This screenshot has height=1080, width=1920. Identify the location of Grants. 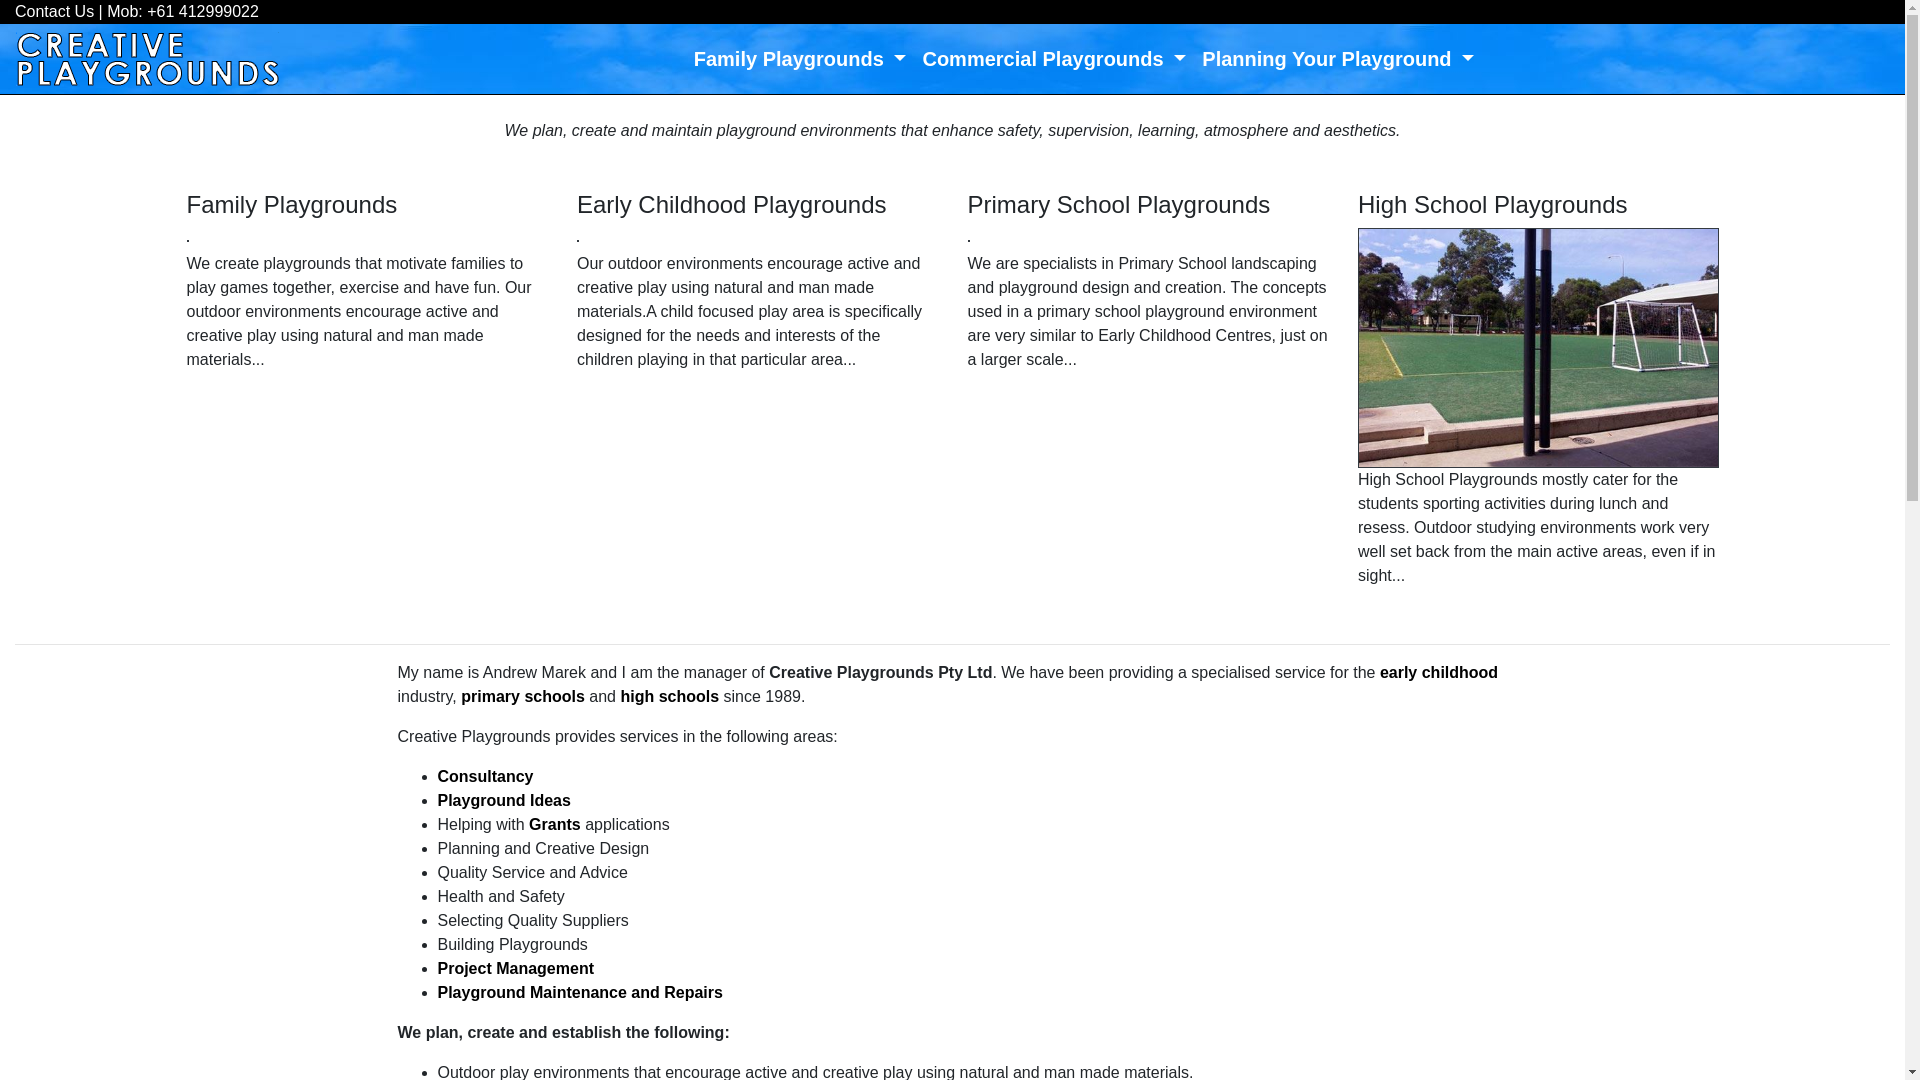
(557, 824).